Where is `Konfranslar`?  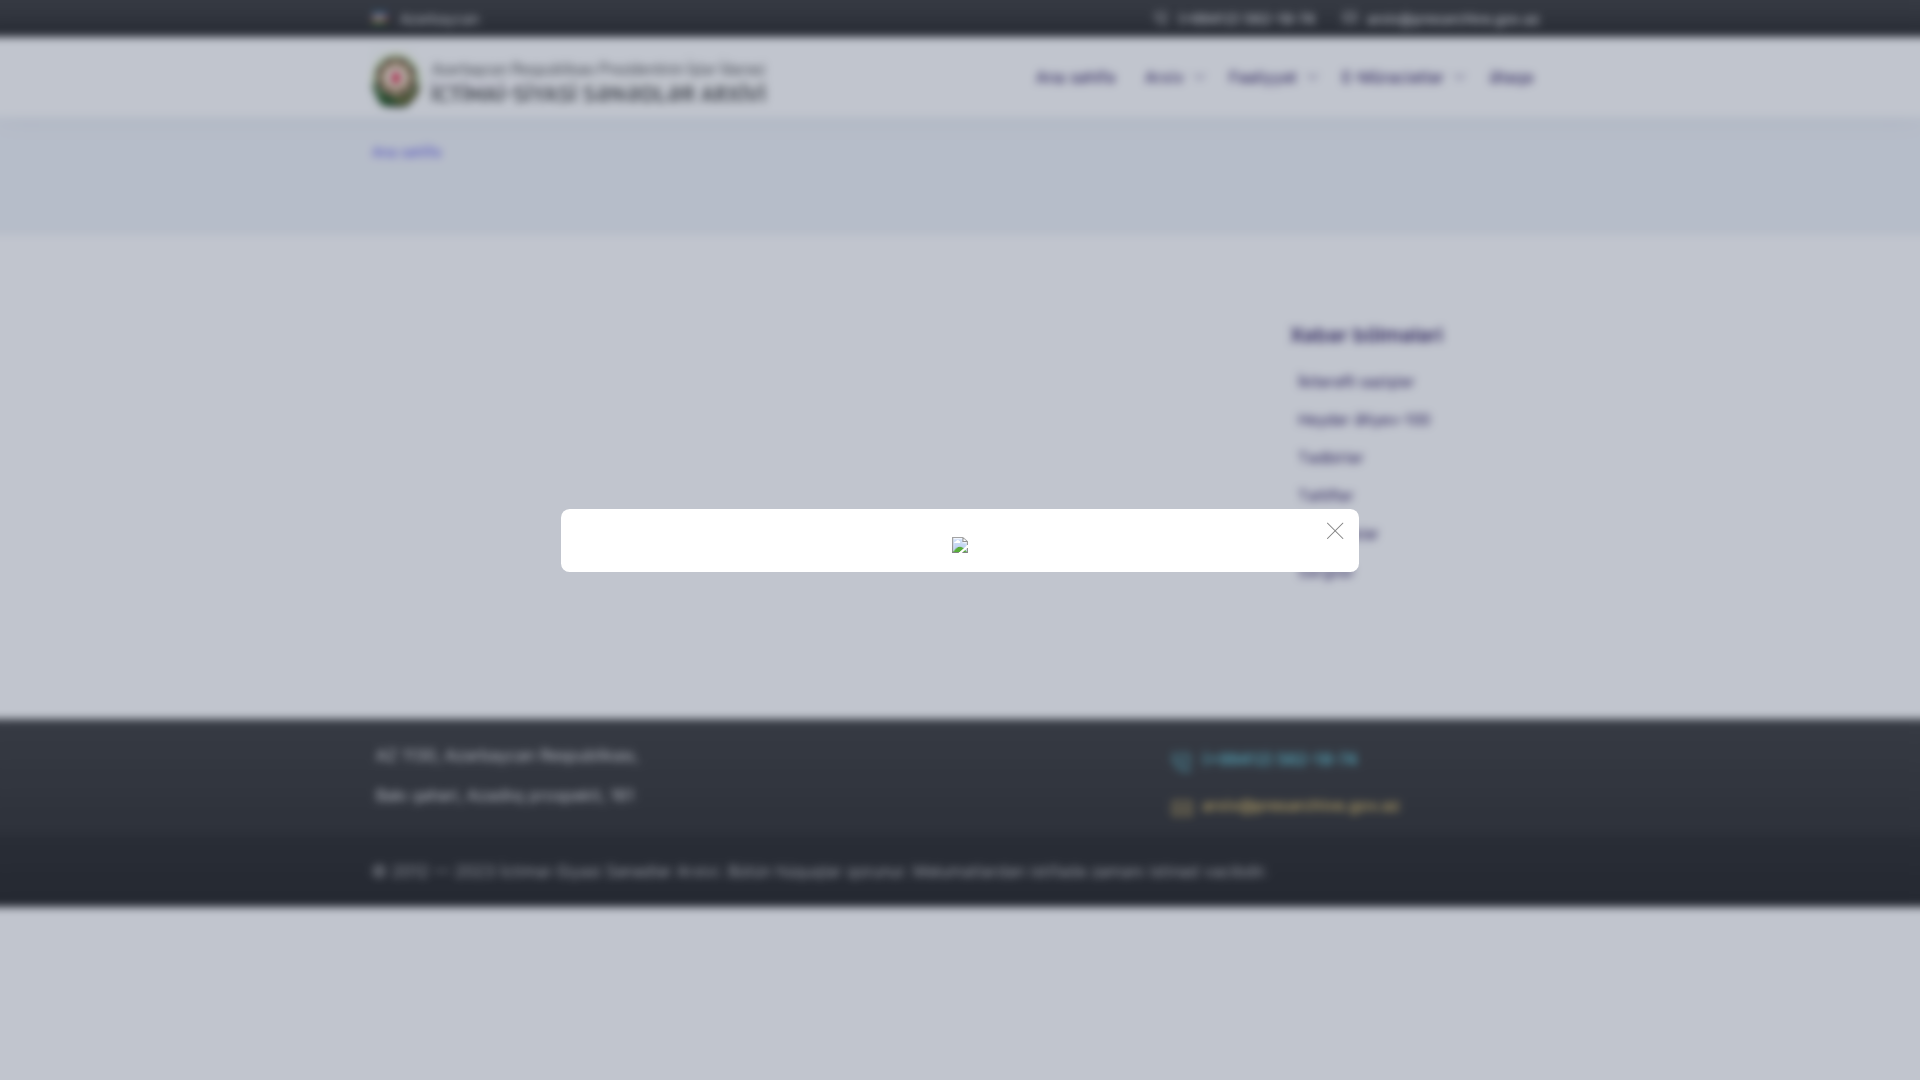 Konfranslar is located at coordinates (1419, 534).